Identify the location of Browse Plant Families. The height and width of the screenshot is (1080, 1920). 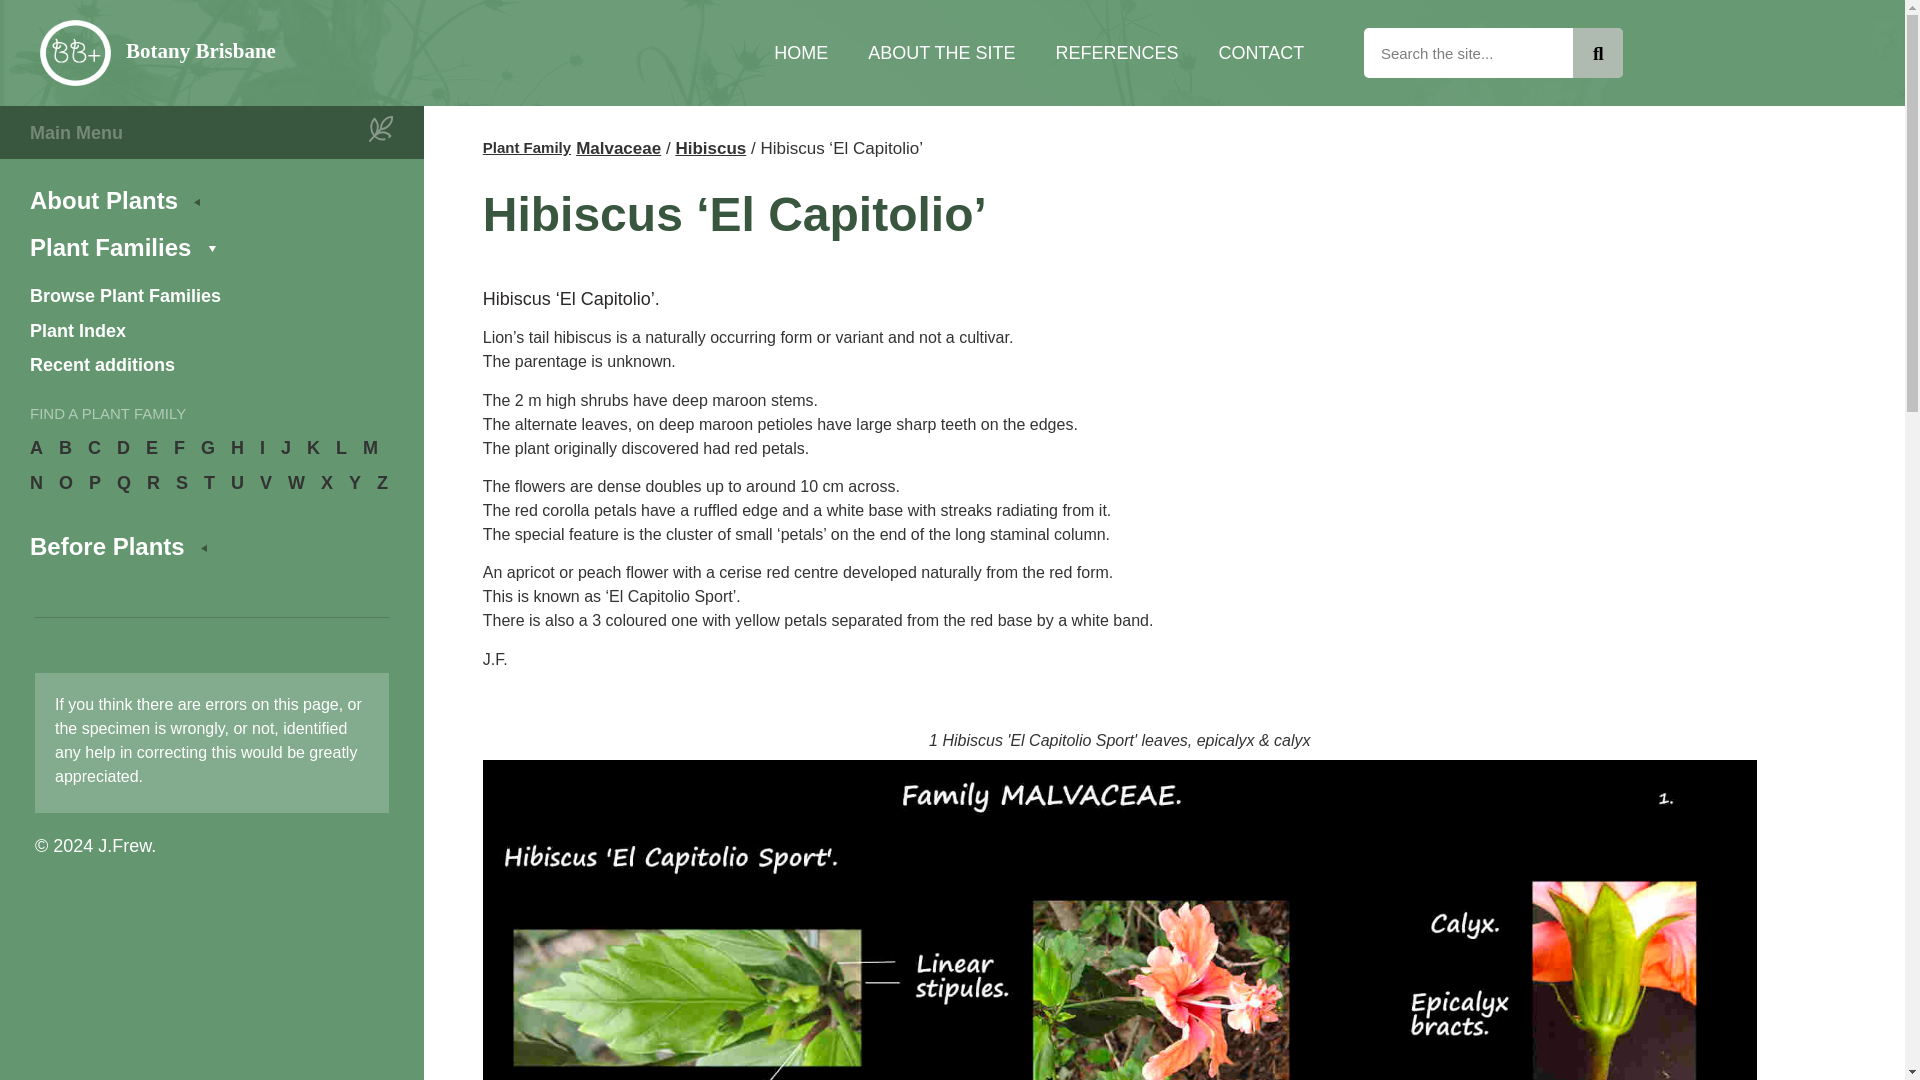
(210, 296).